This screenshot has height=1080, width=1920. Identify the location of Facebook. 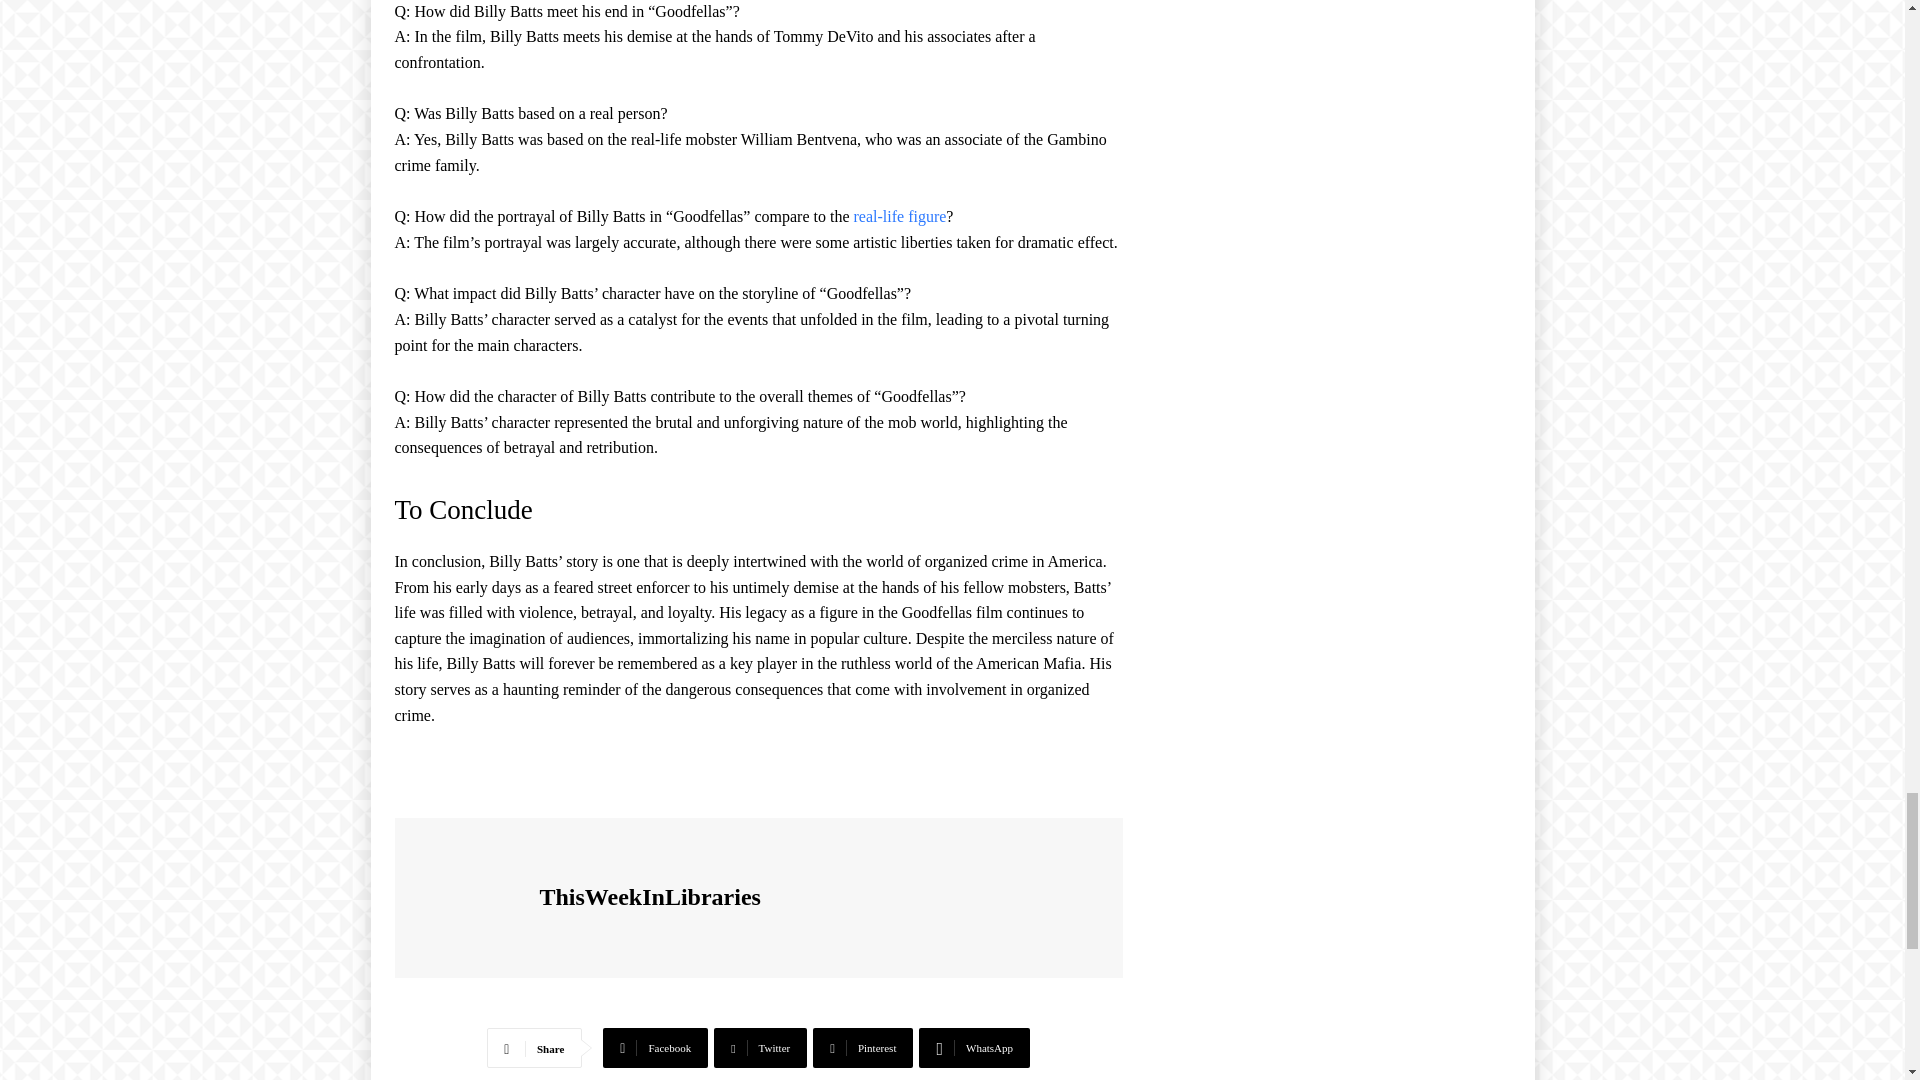
(655, 1048).